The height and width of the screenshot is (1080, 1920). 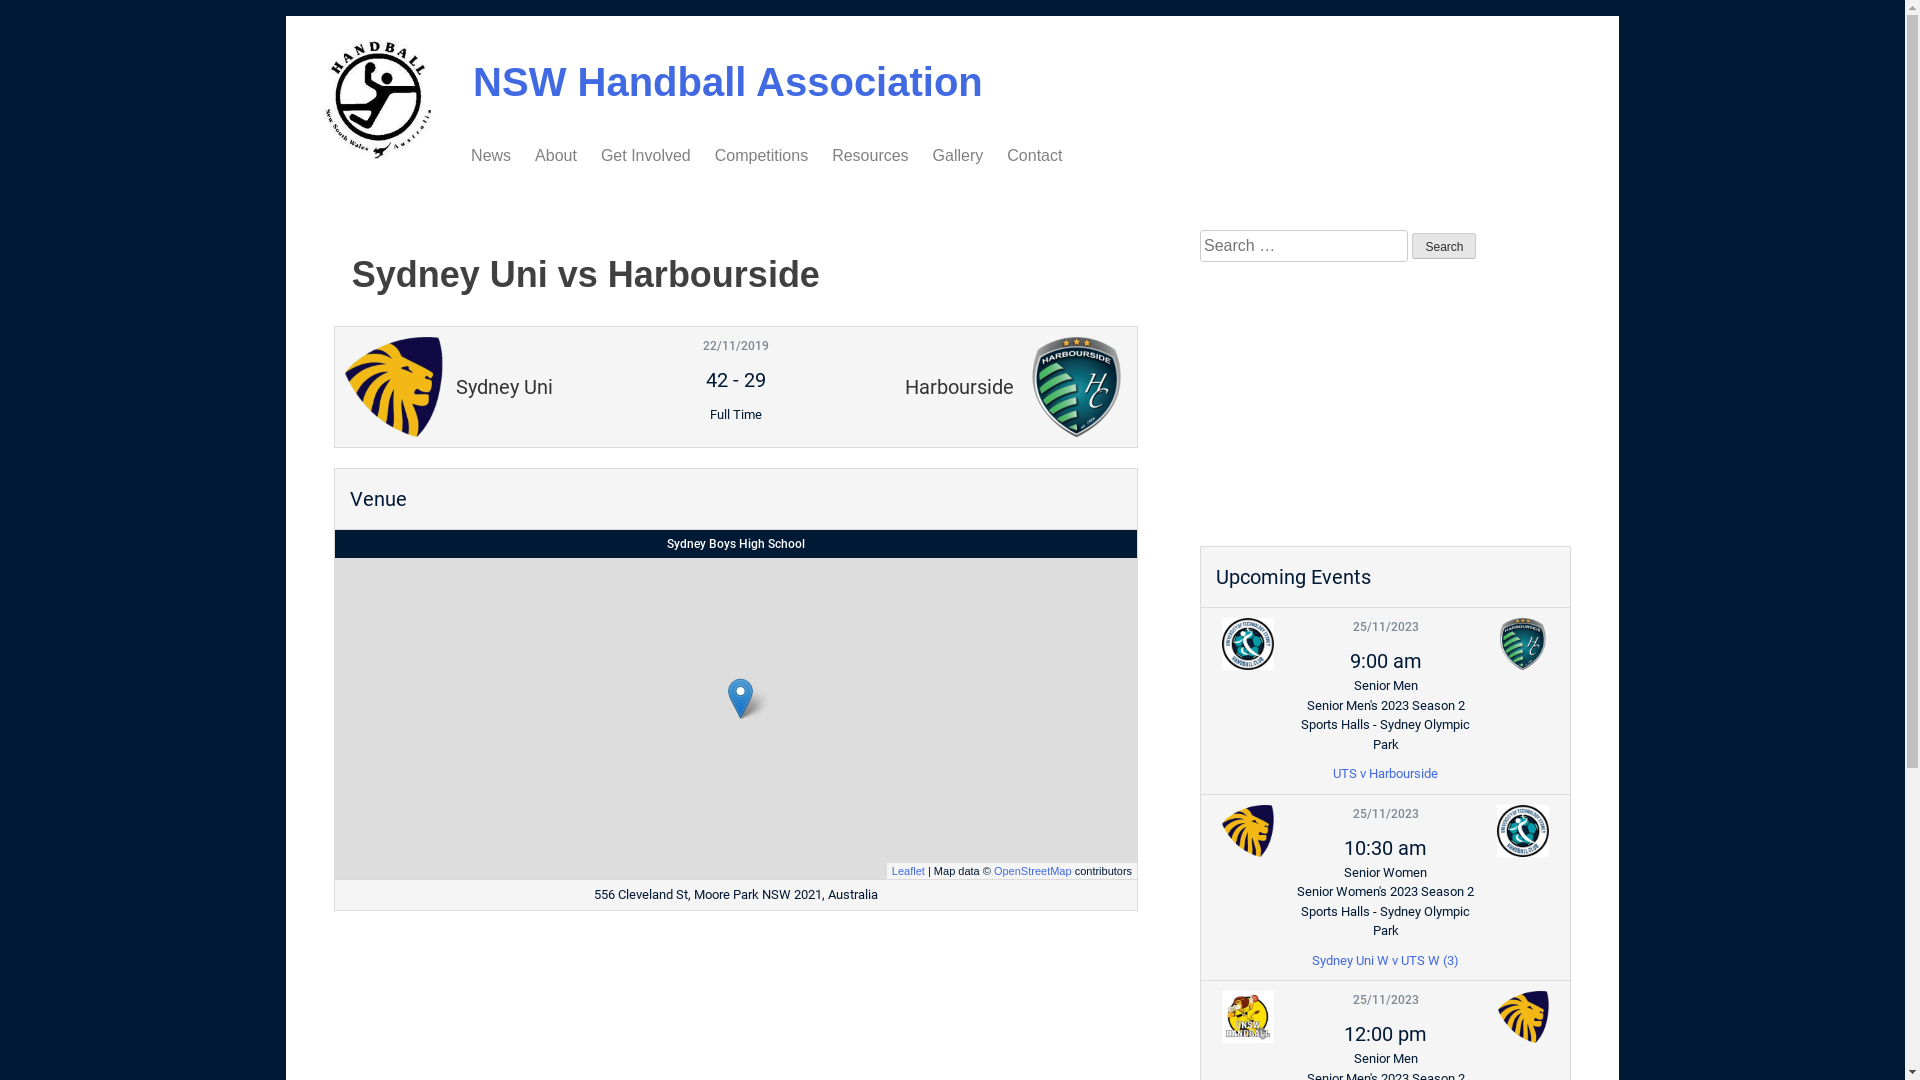 What do you see at coordinates (556, 156) in the screenshot?
I see `About` at bounding box center [556, 156].